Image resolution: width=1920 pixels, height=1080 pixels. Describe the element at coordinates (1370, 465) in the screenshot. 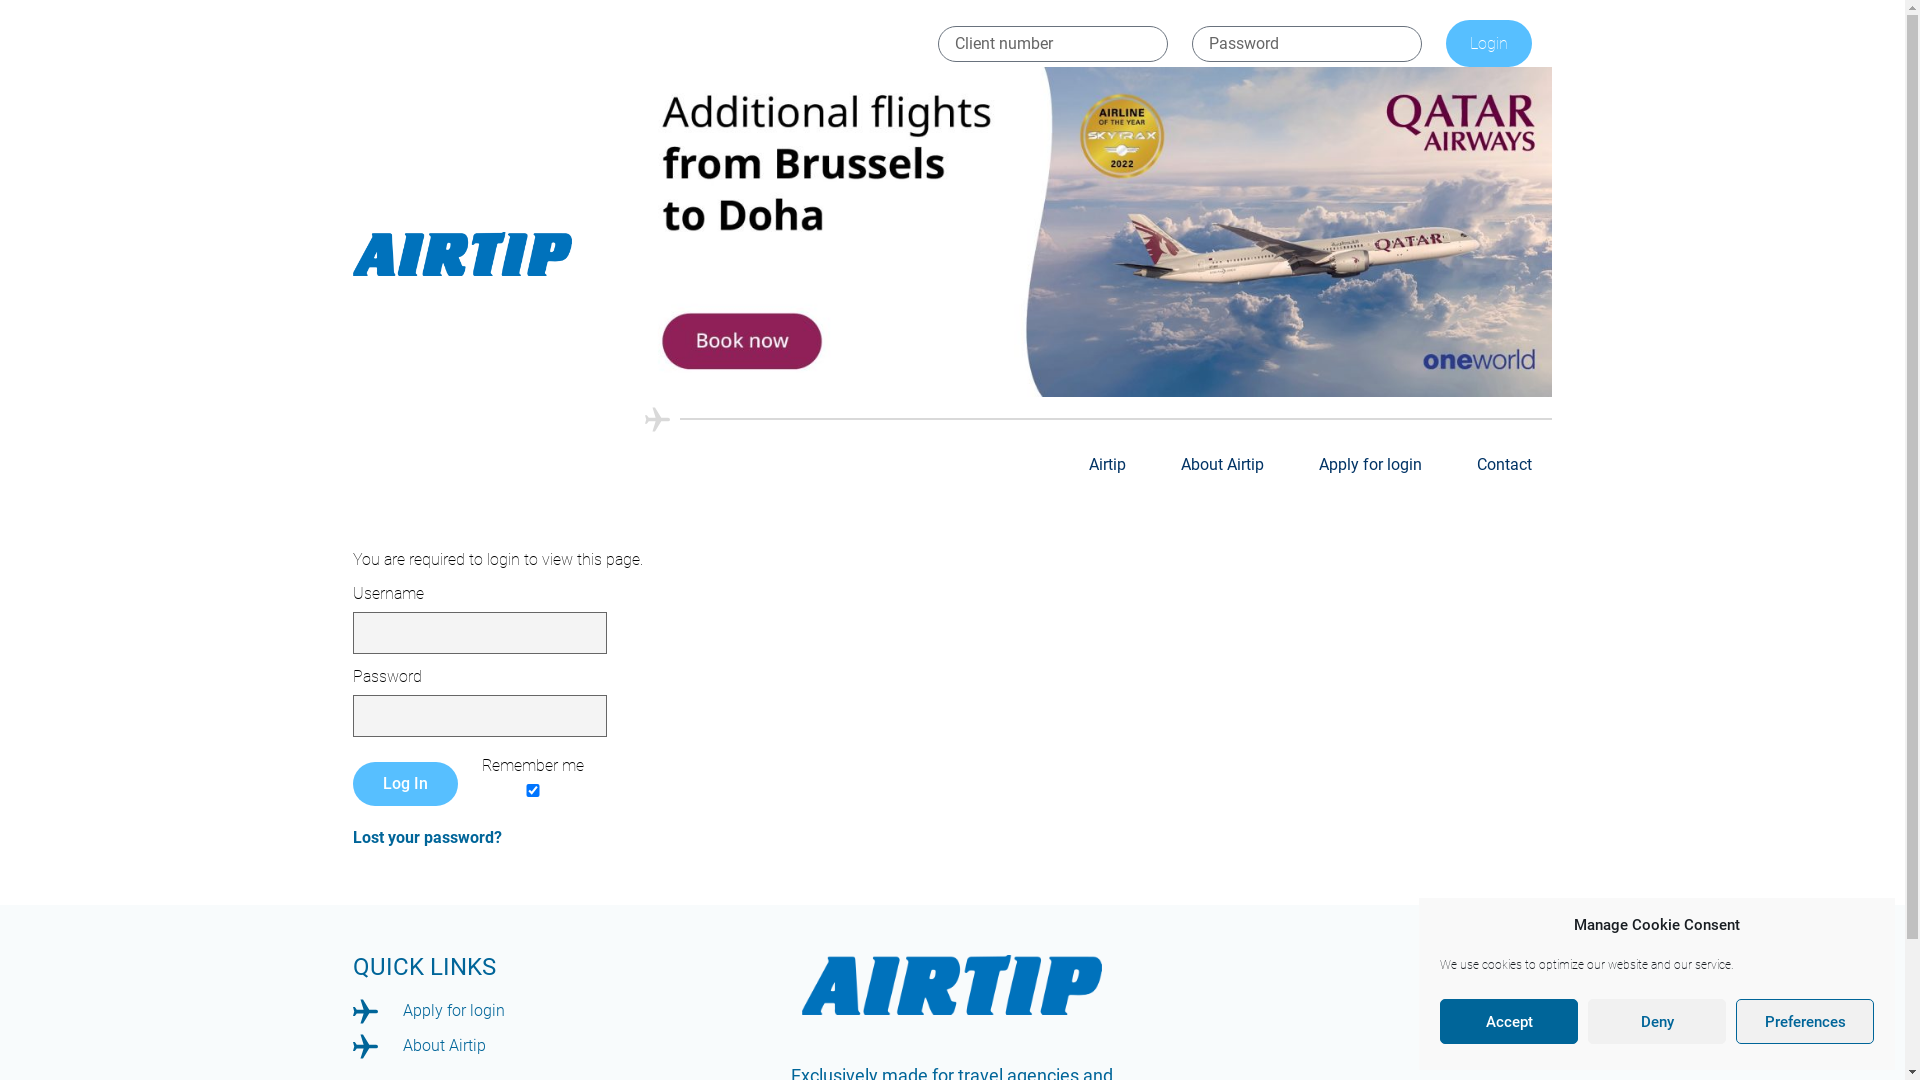

I see `Apply for login` at that location.